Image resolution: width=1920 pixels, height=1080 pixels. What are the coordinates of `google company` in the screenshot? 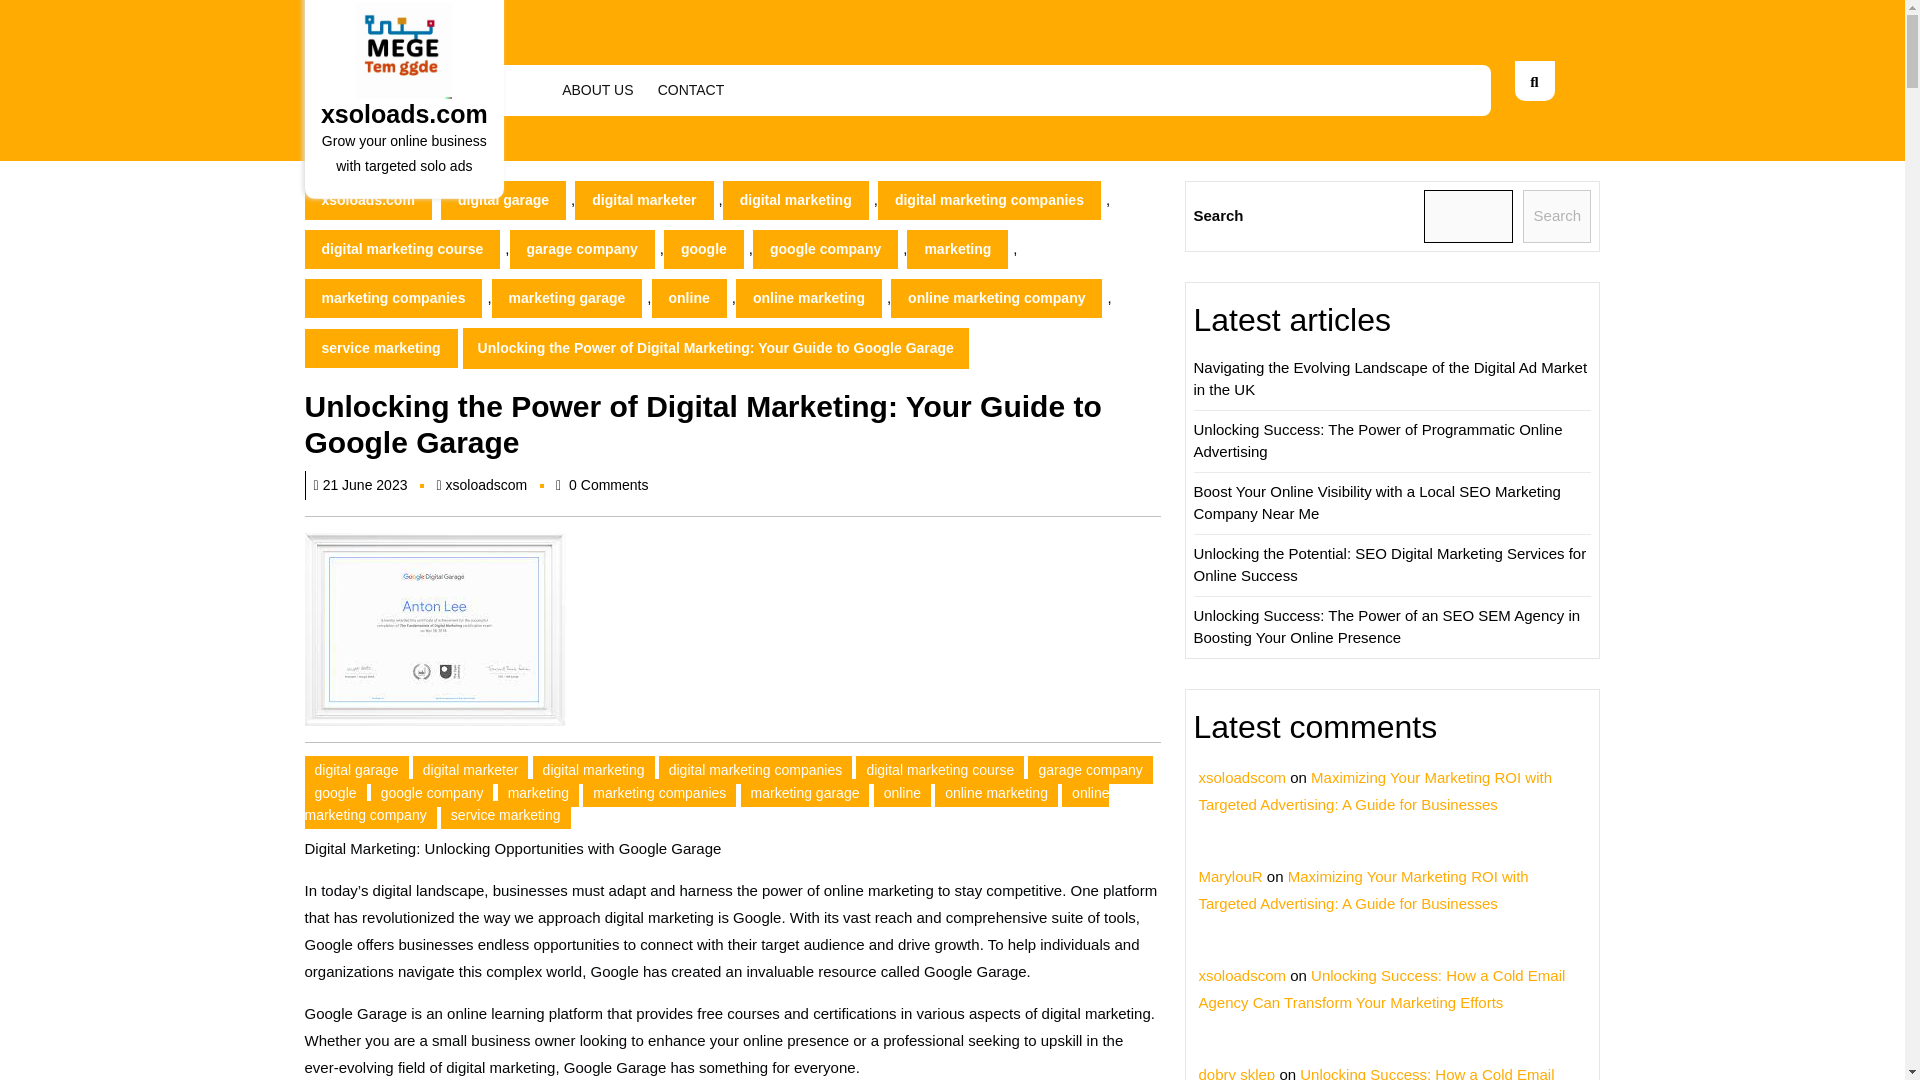 It's located at (825, 249).